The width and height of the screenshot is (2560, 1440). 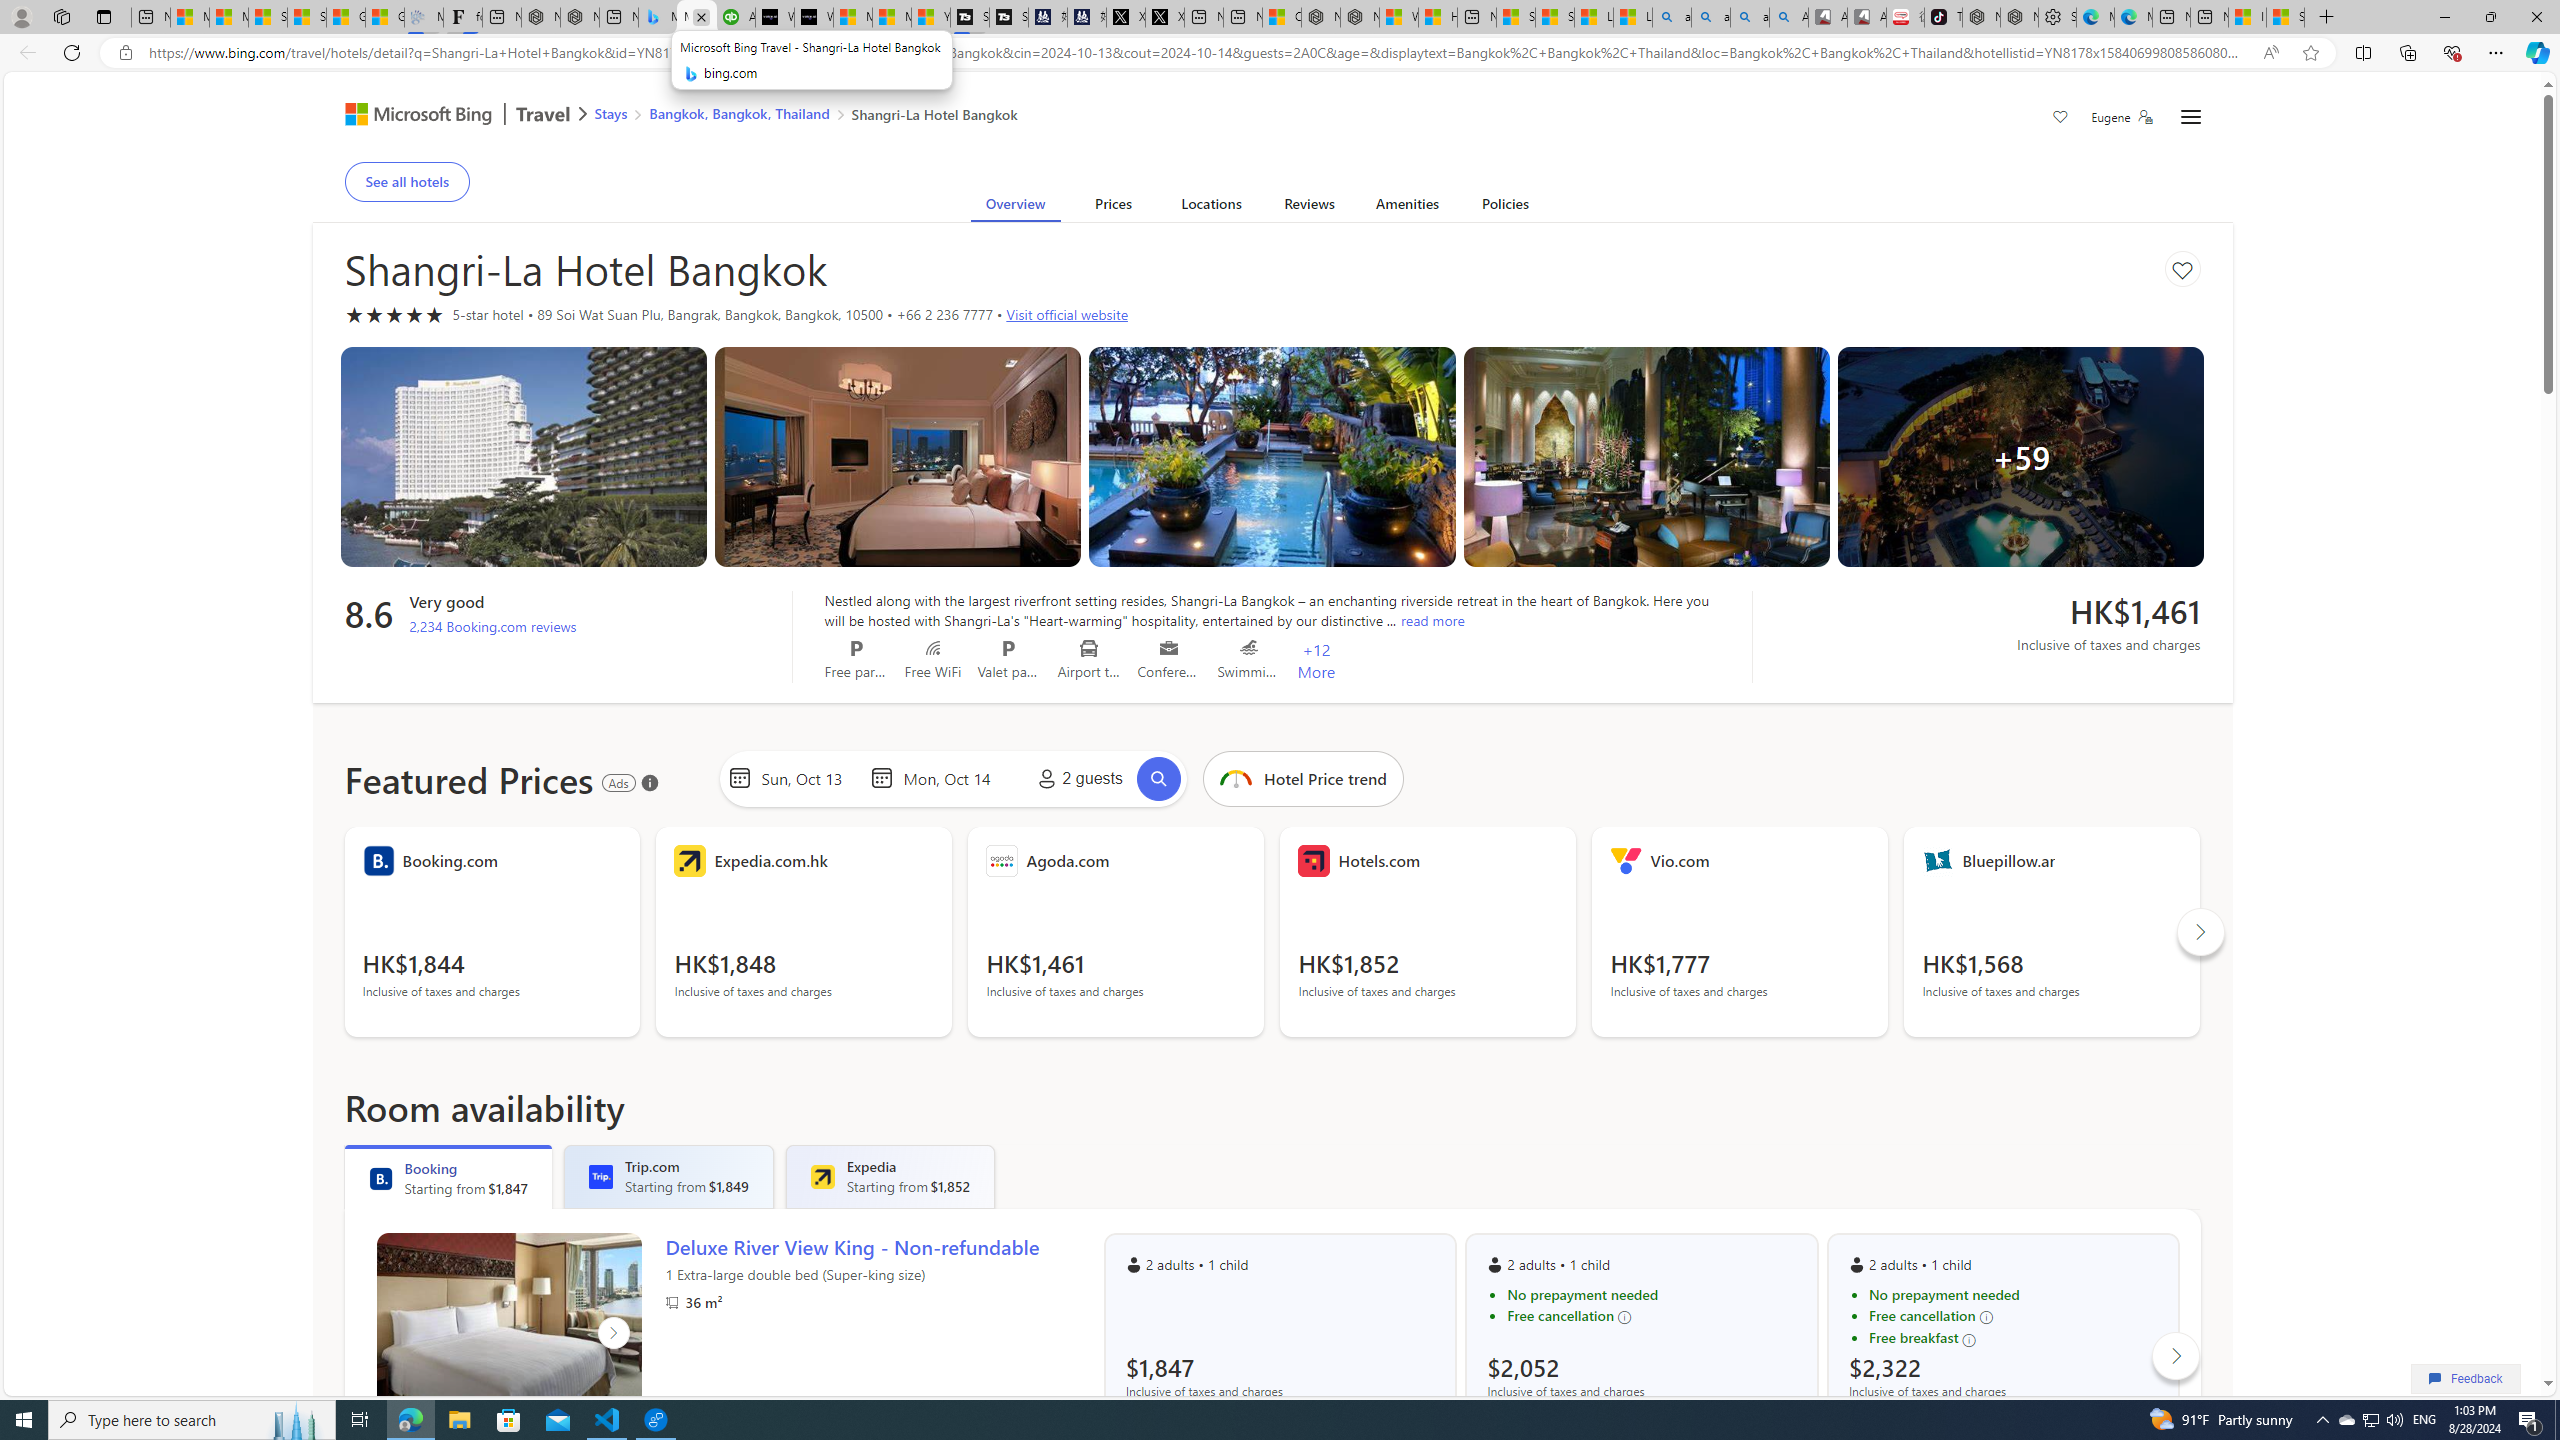 What do you see at coordinates (2270, 53) in the screenshot?
I see `Read aloud this page (Ctrl+Shift+U)` at bounding box center [2270, 53].